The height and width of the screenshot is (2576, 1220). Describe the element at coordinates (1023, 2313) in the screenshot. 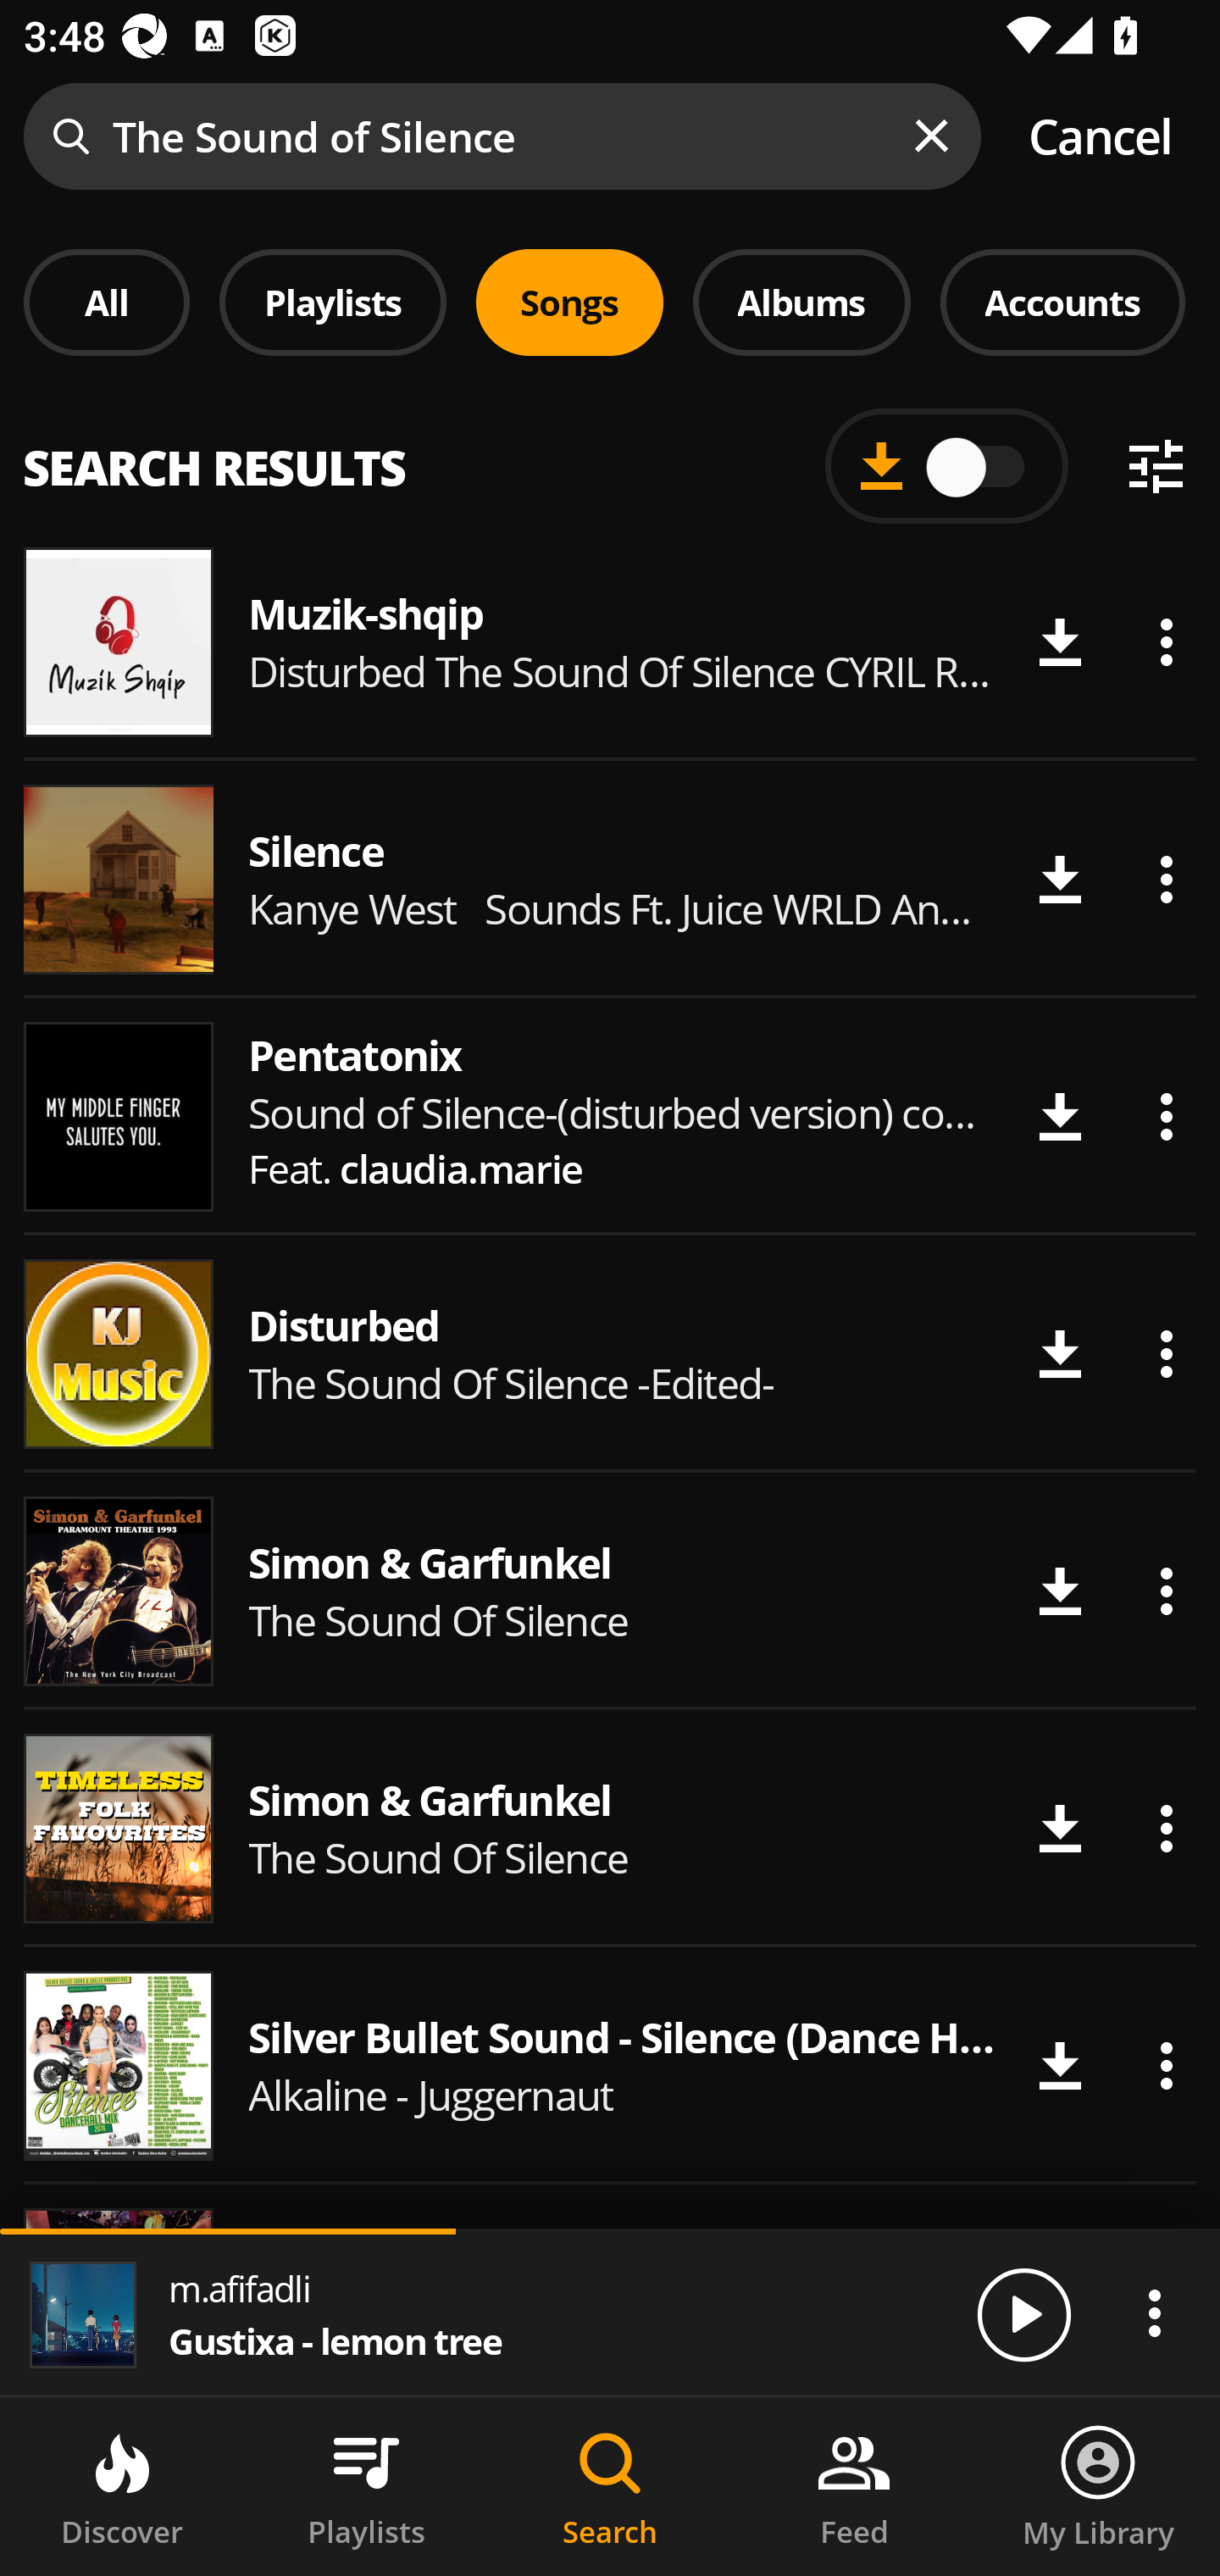

I see `Play/Pause` at that location.